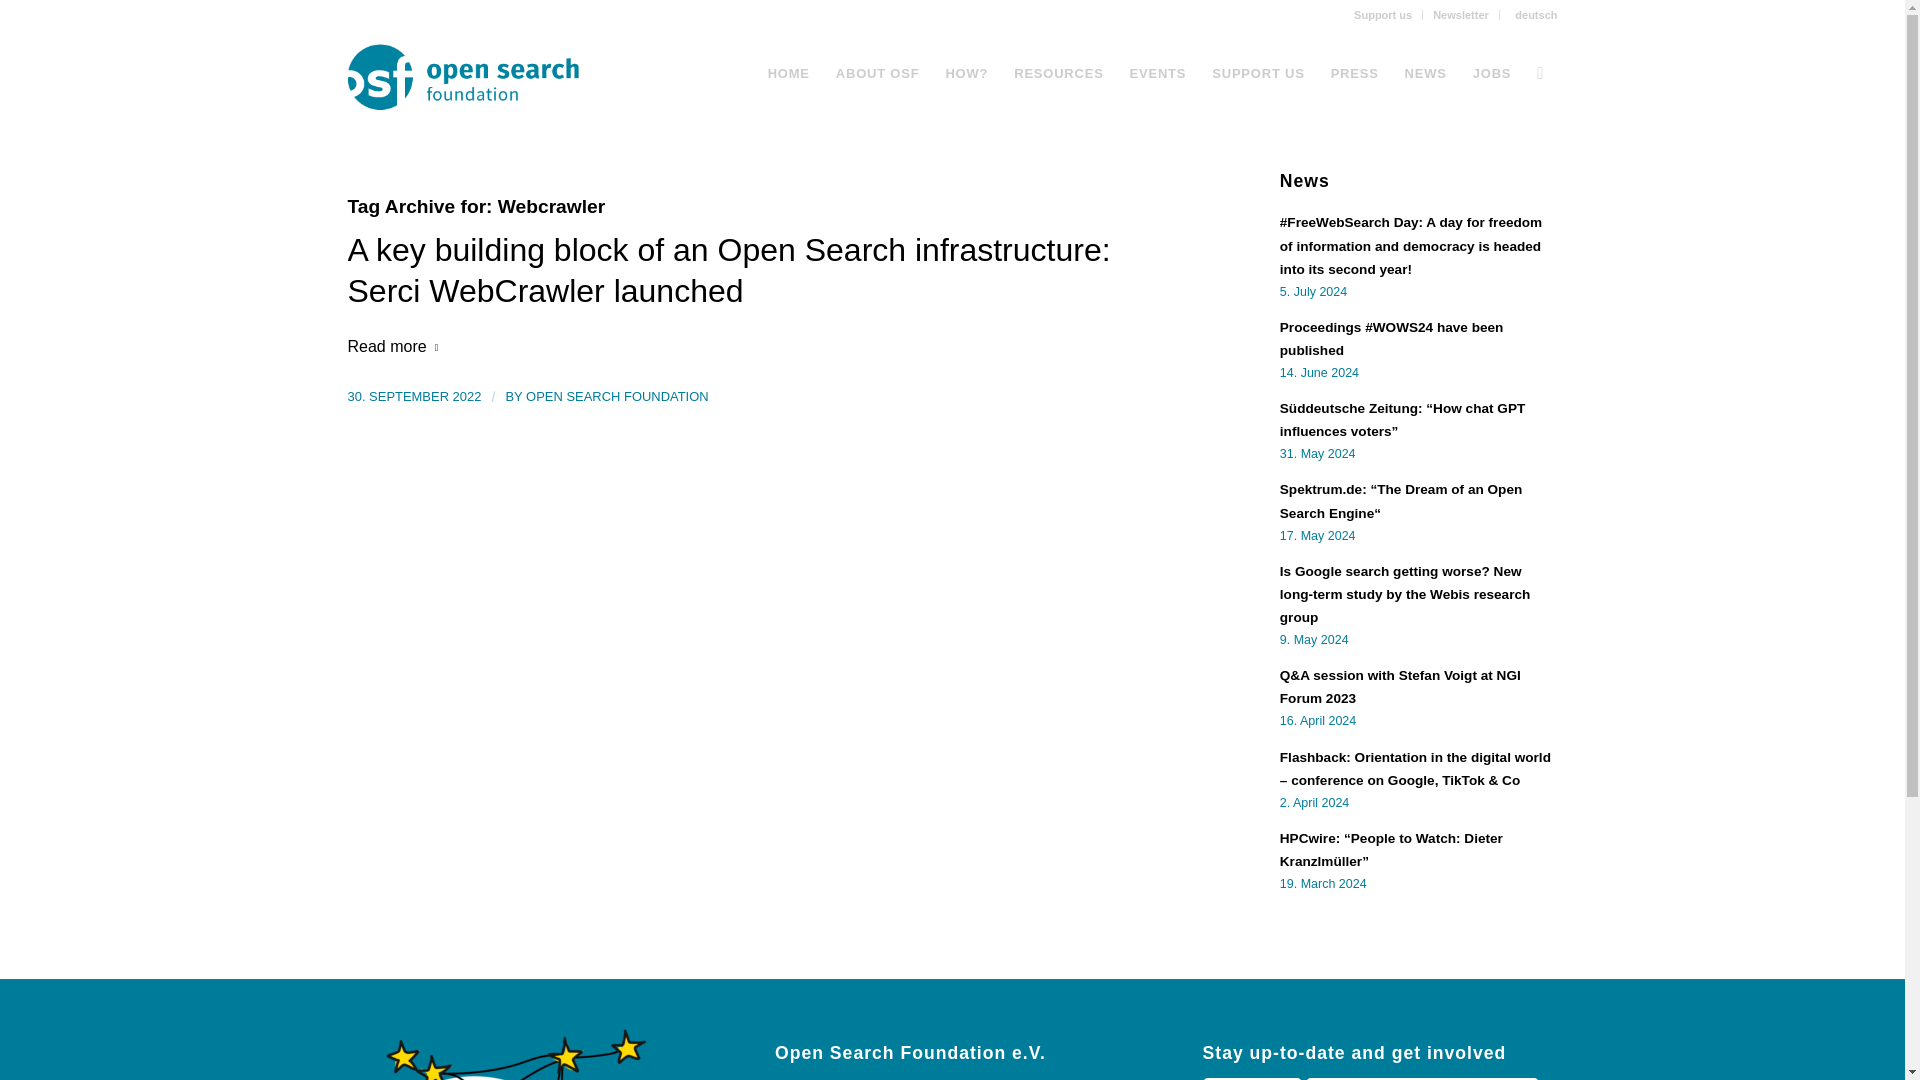  I want to click on Support us, so click(1382, 15).